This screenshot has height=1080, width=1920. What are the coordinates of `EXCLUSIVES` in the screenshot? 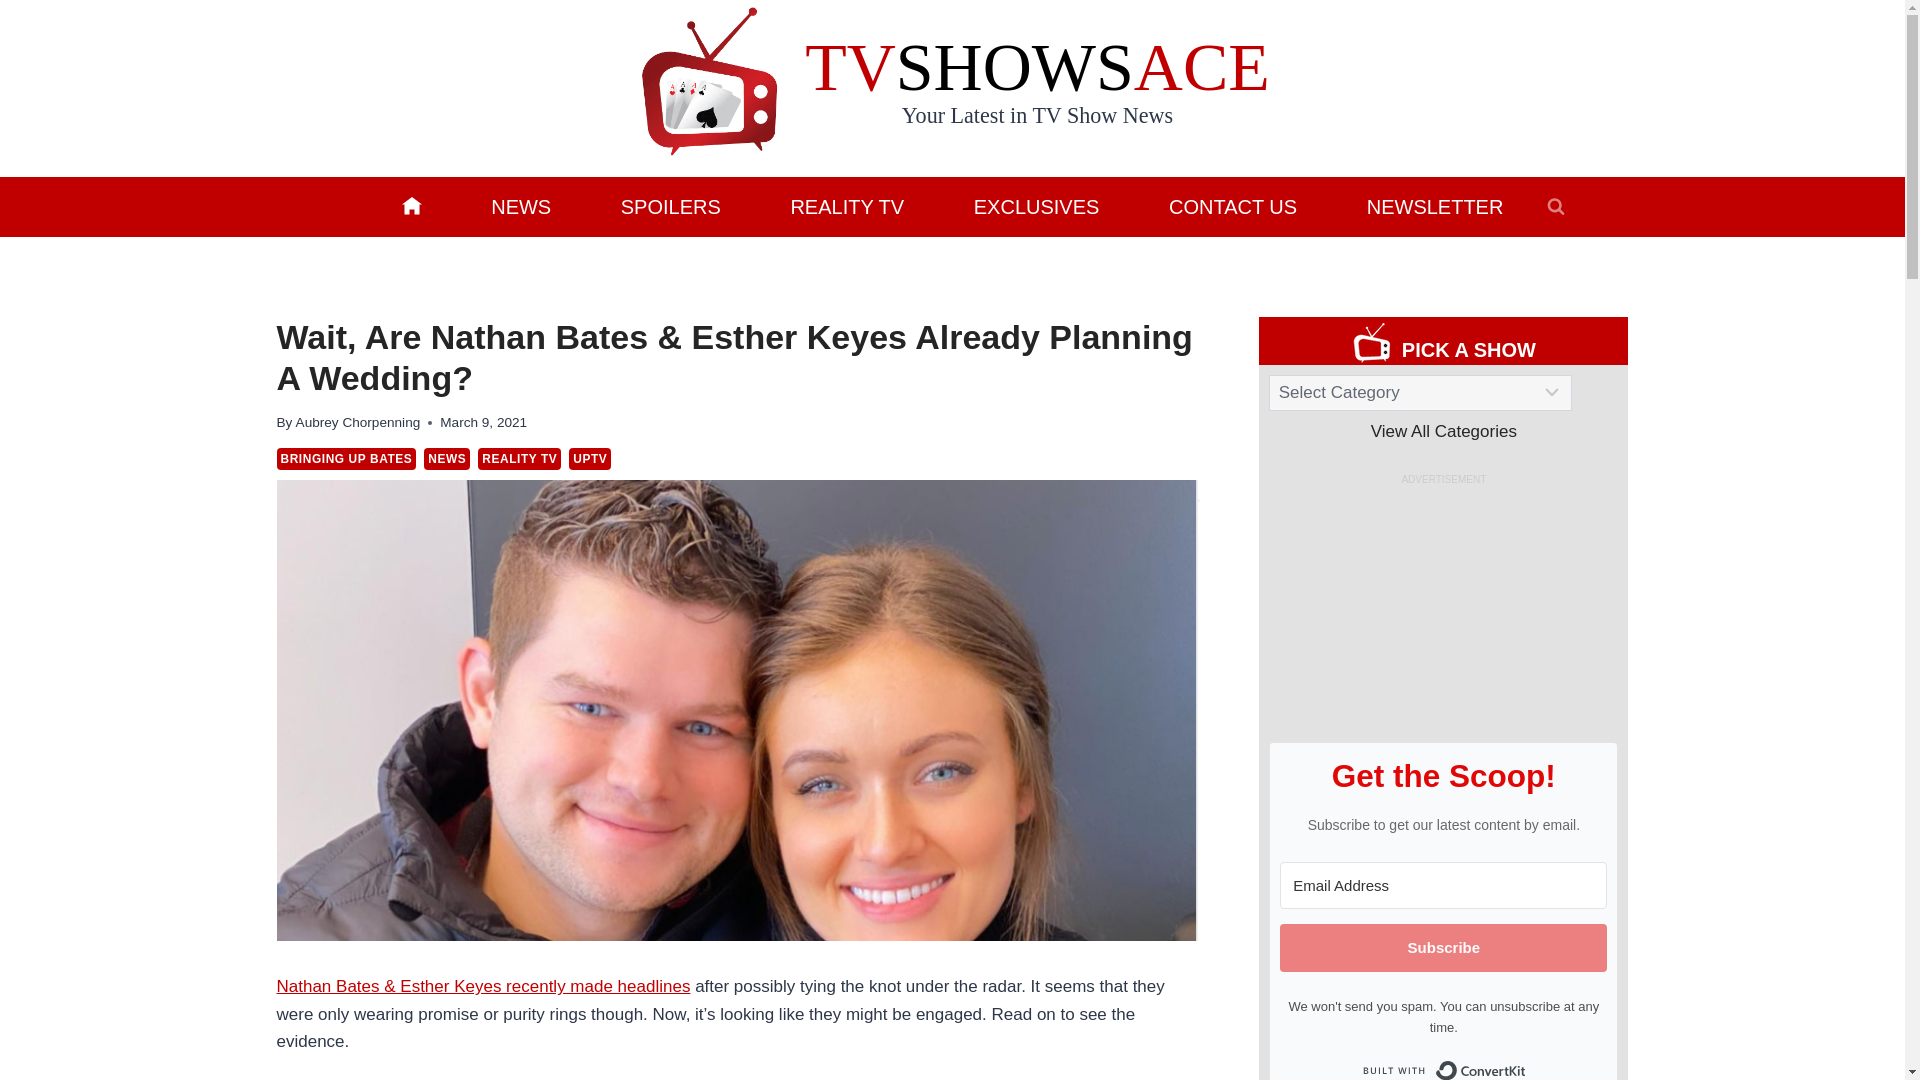 It's located at (1036, 206).